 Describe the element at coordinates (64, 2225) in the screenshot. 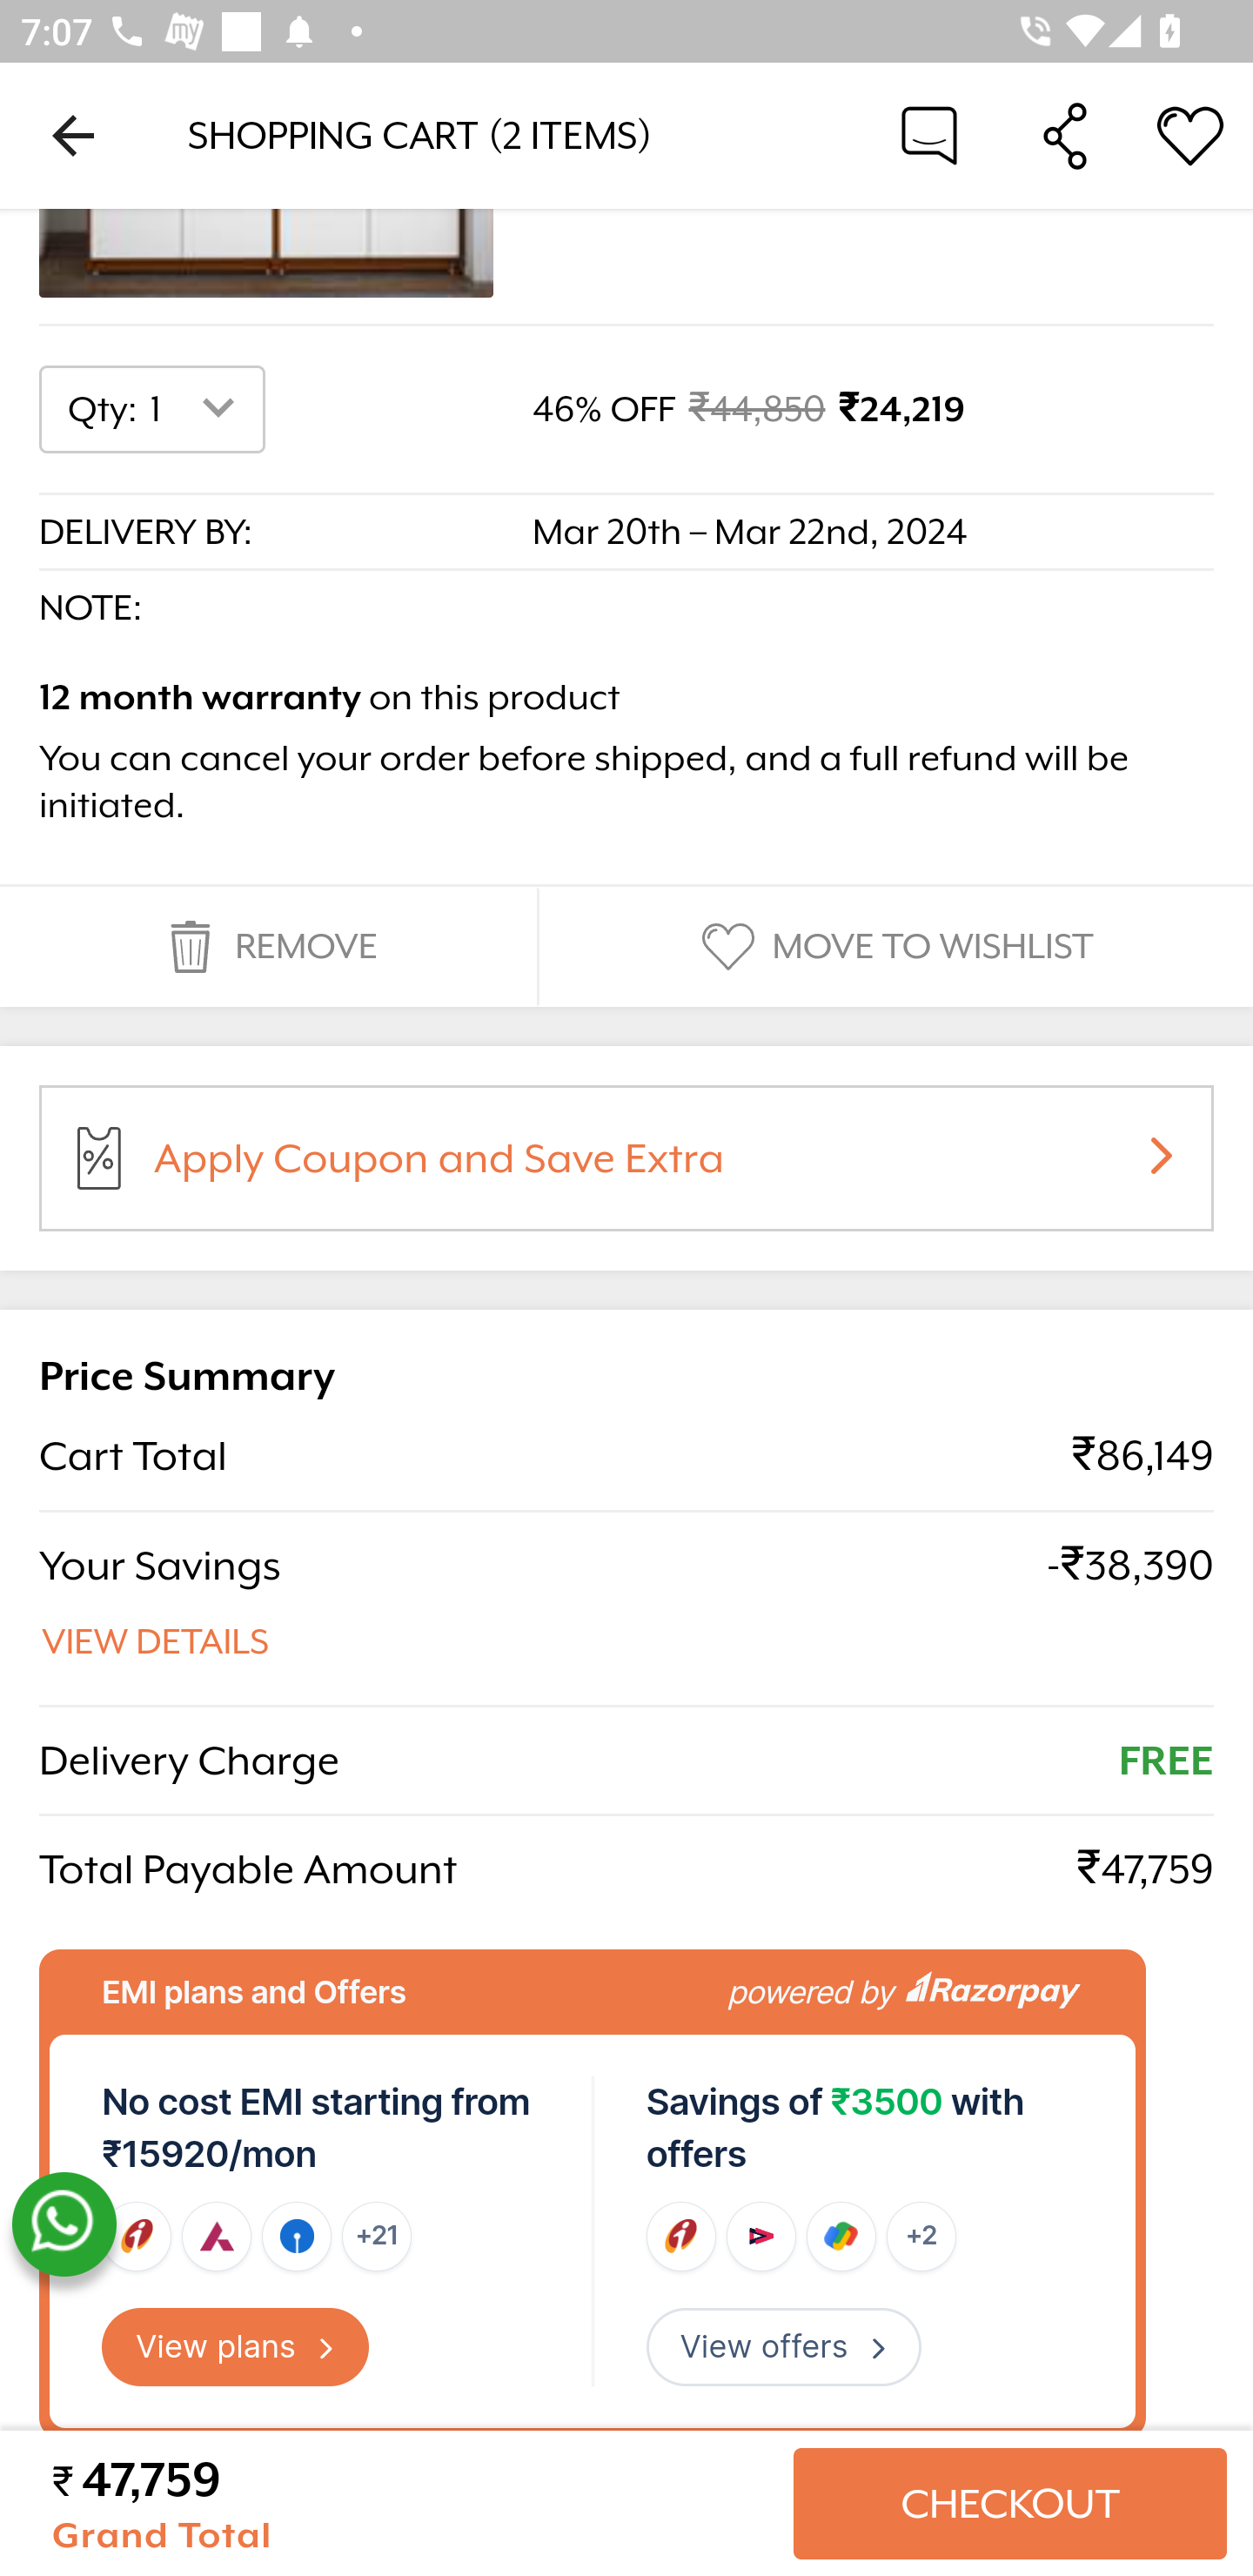

I see `whatsapp` at that location.